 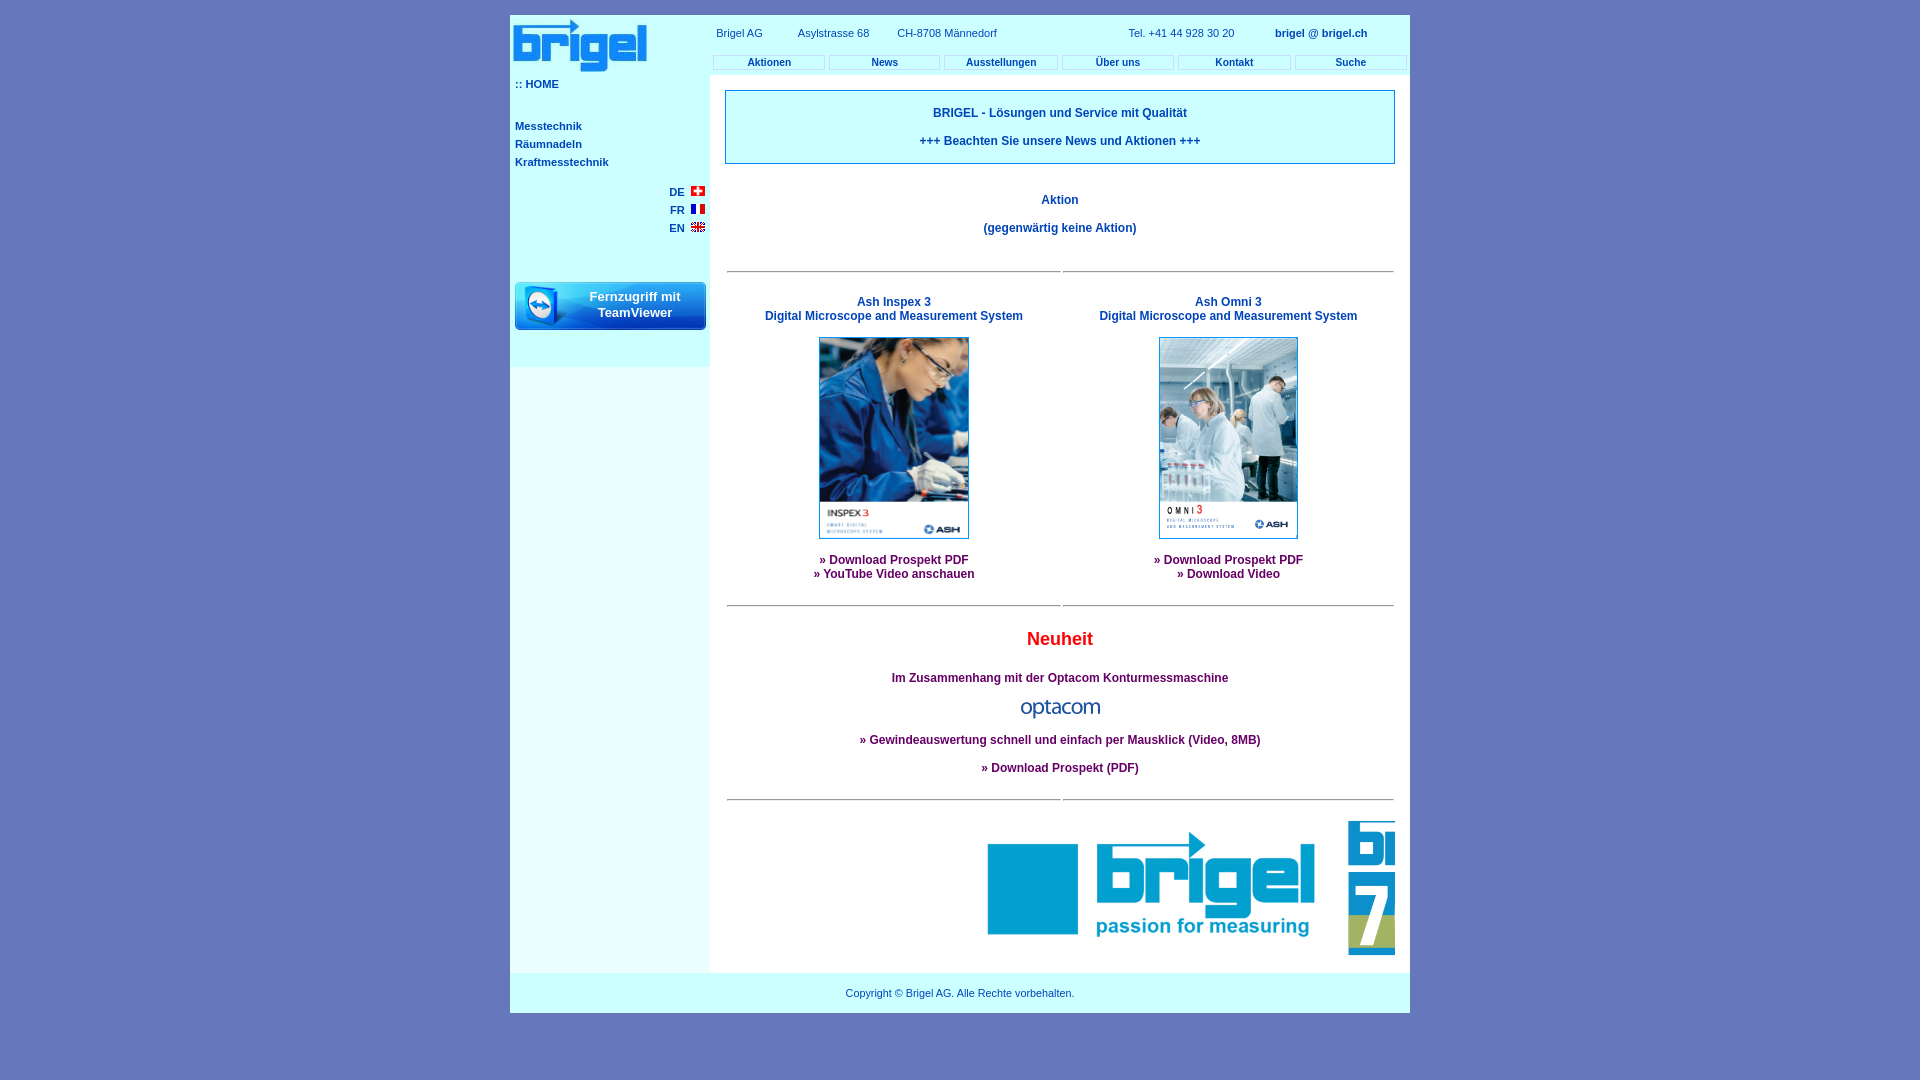 I want to click on Kraftmesstechnik, so click(x=610, y=162).